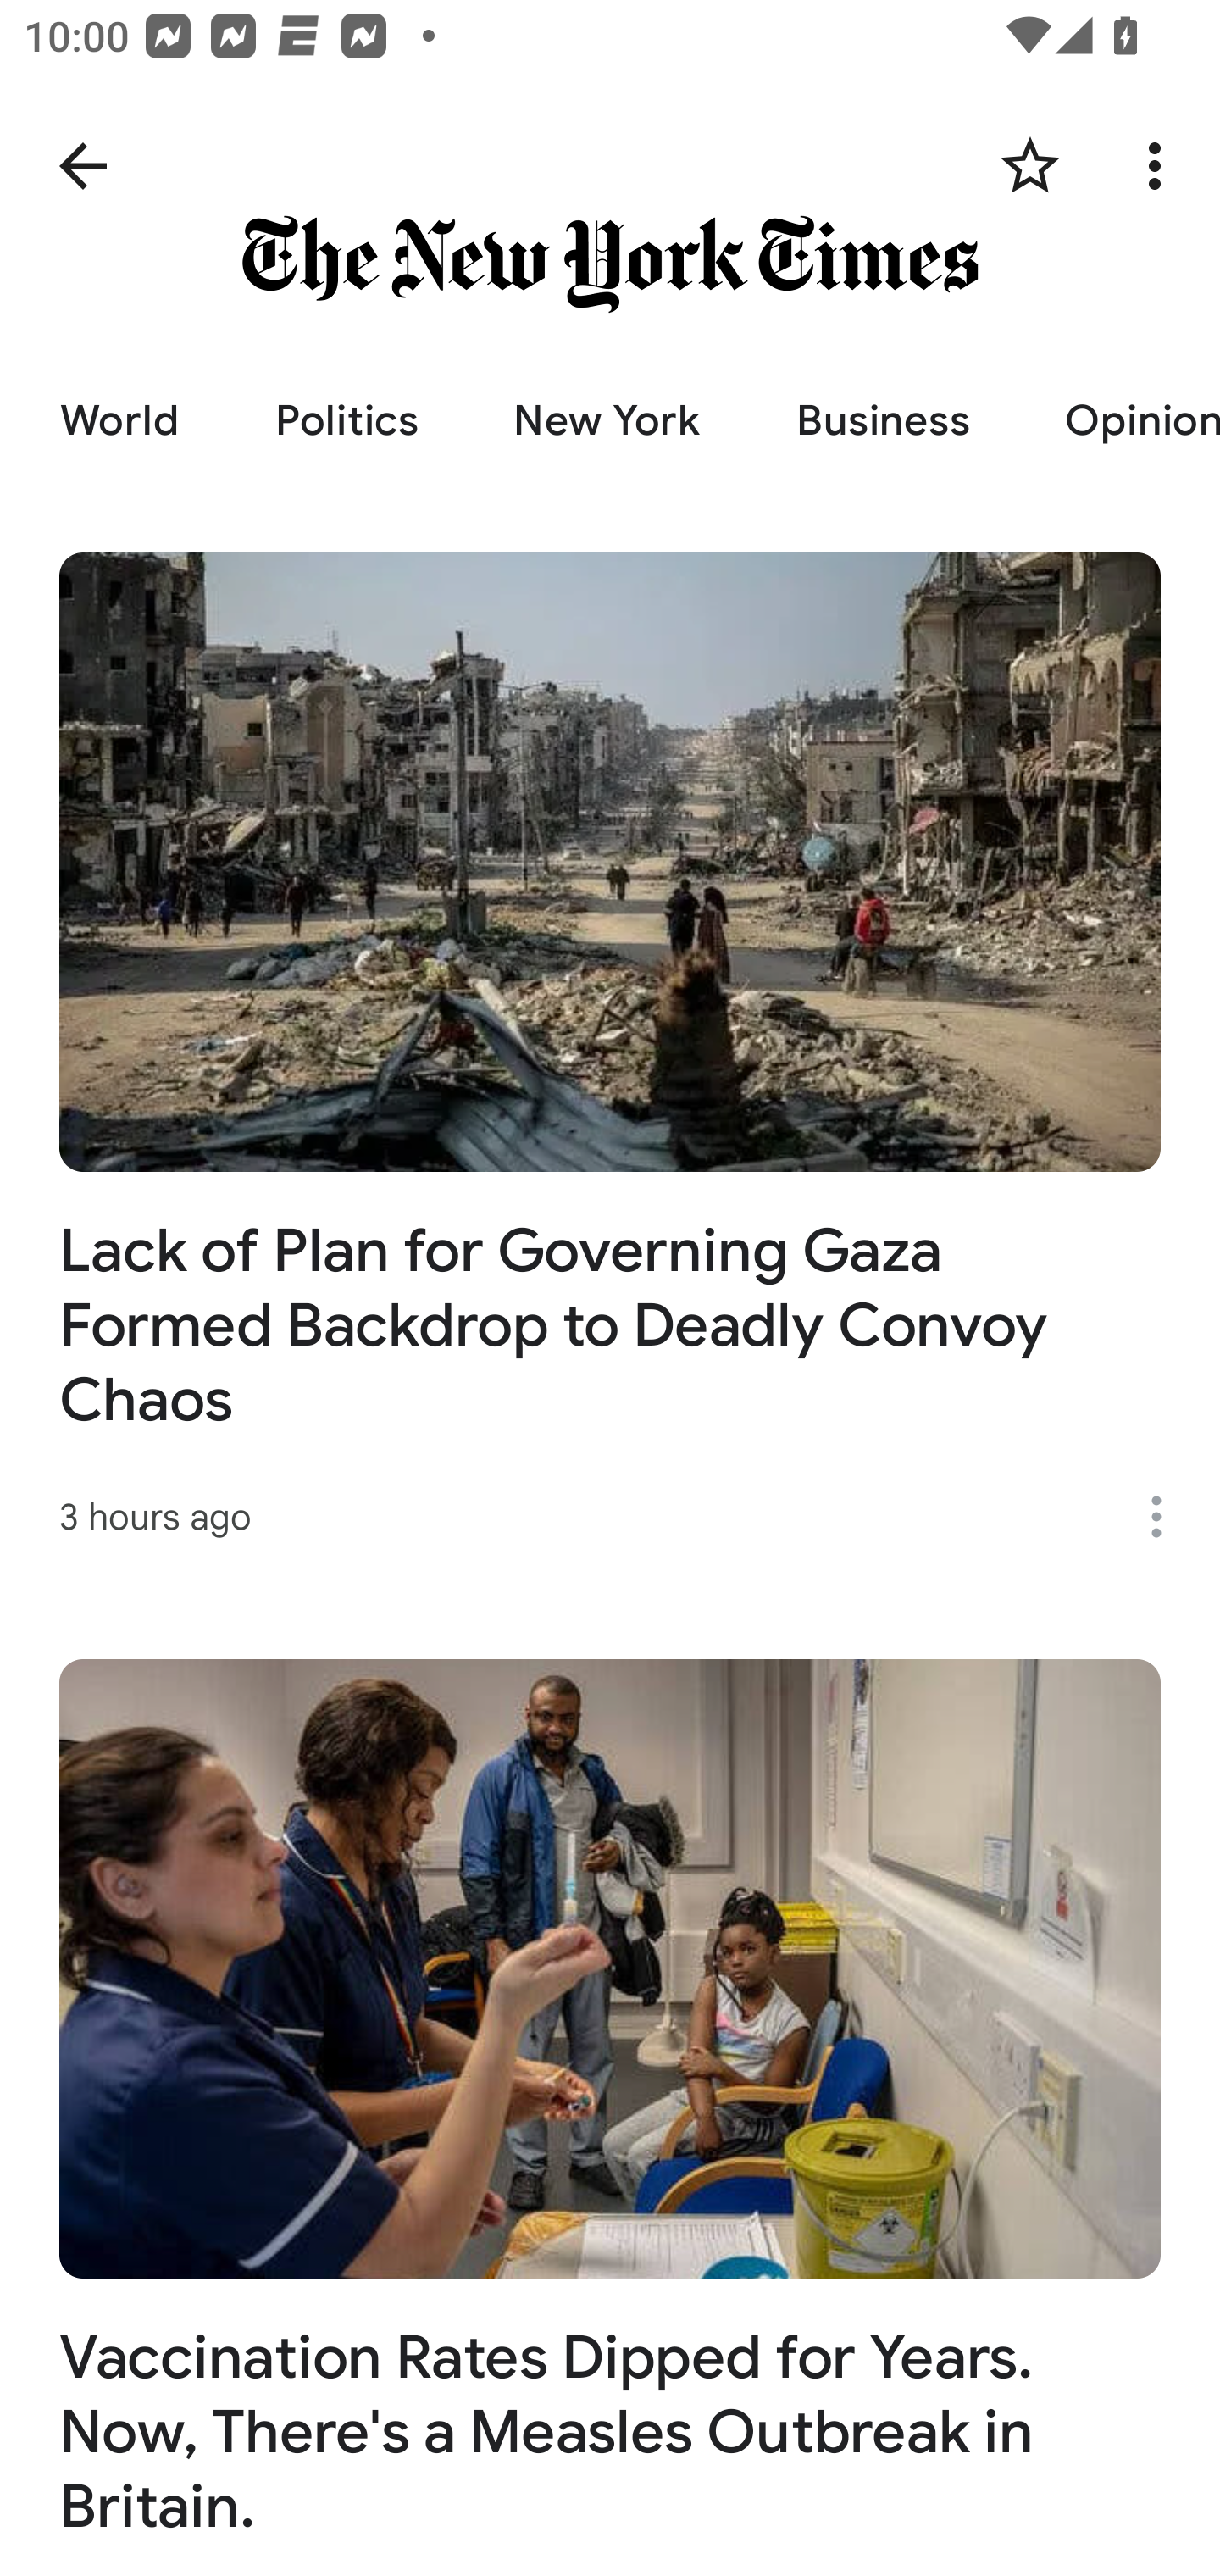 This screenshot has height=2576, width=1220. What do you see at coordinates (83, 166) in the screenshot?
I see `Navigate up` at bounding box center [83, 166].